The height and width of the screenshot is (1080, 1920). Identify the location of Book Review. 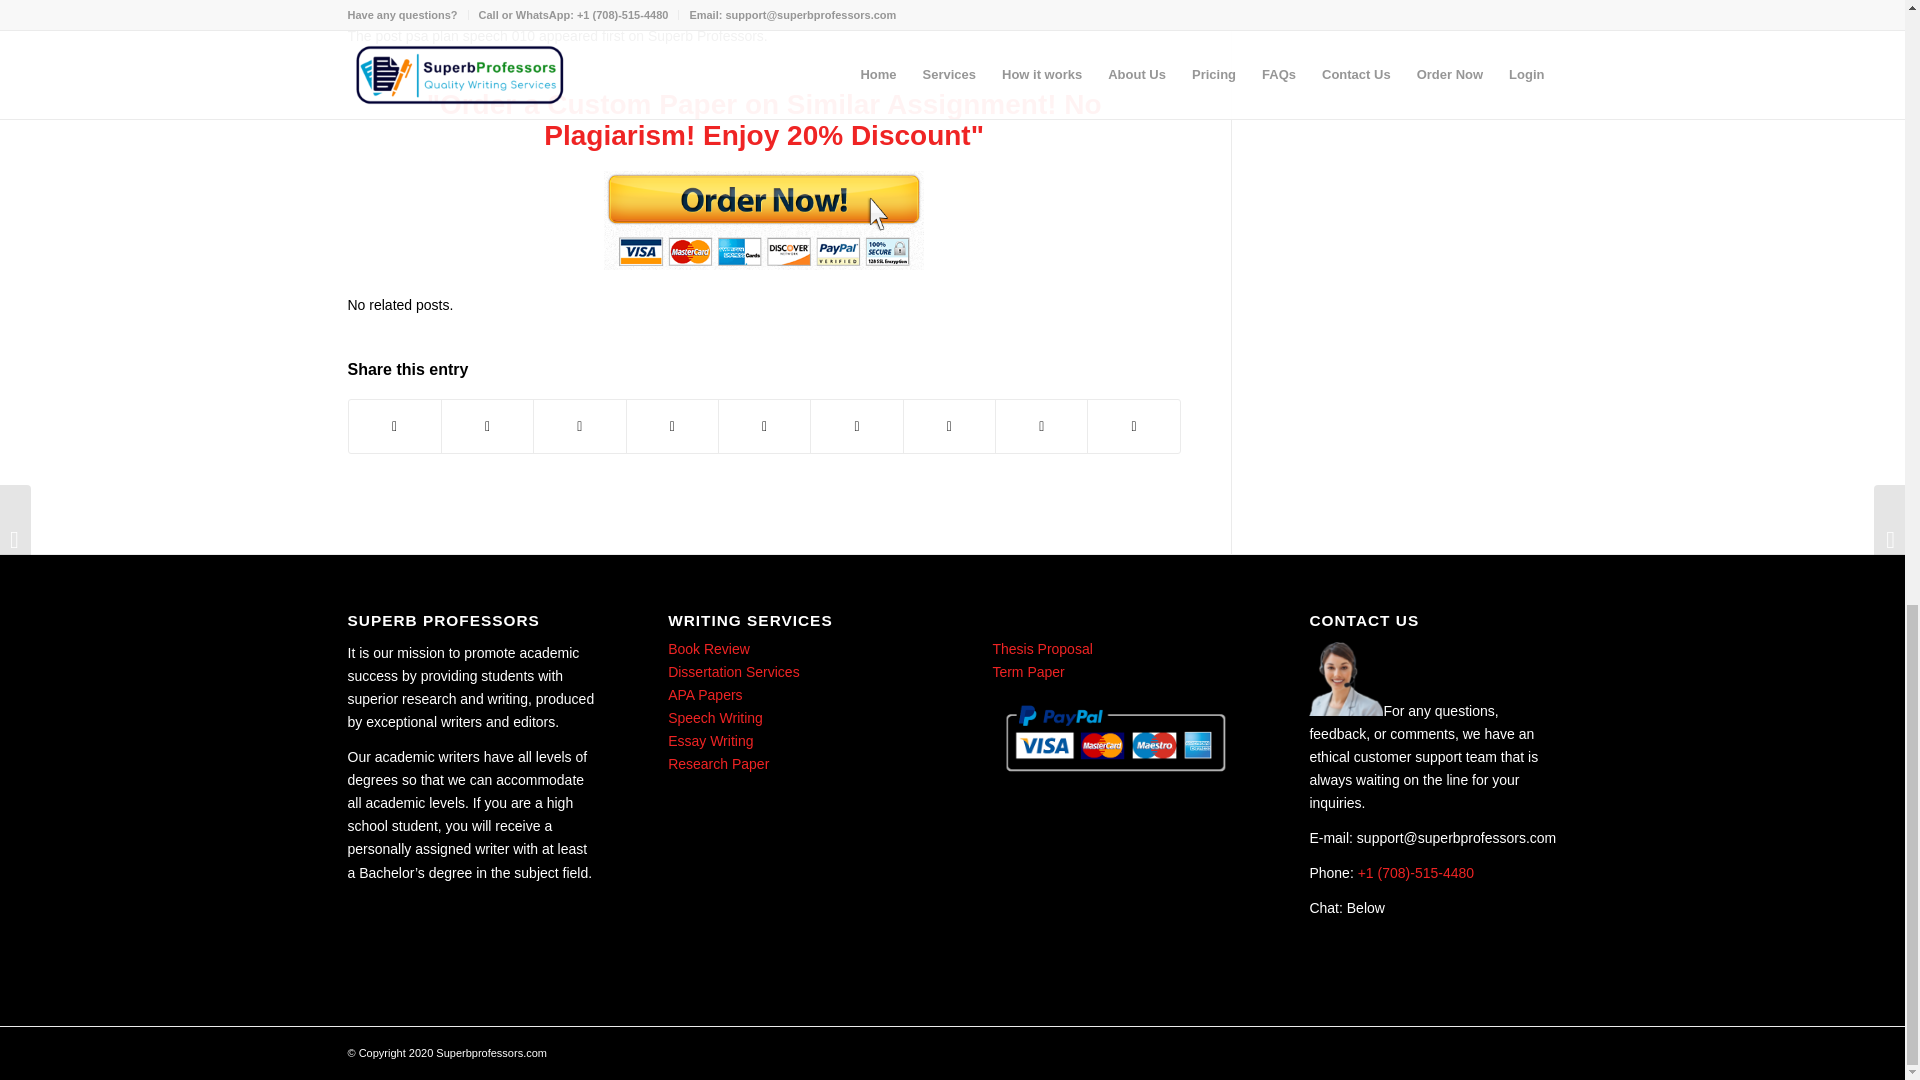
(709, 648).